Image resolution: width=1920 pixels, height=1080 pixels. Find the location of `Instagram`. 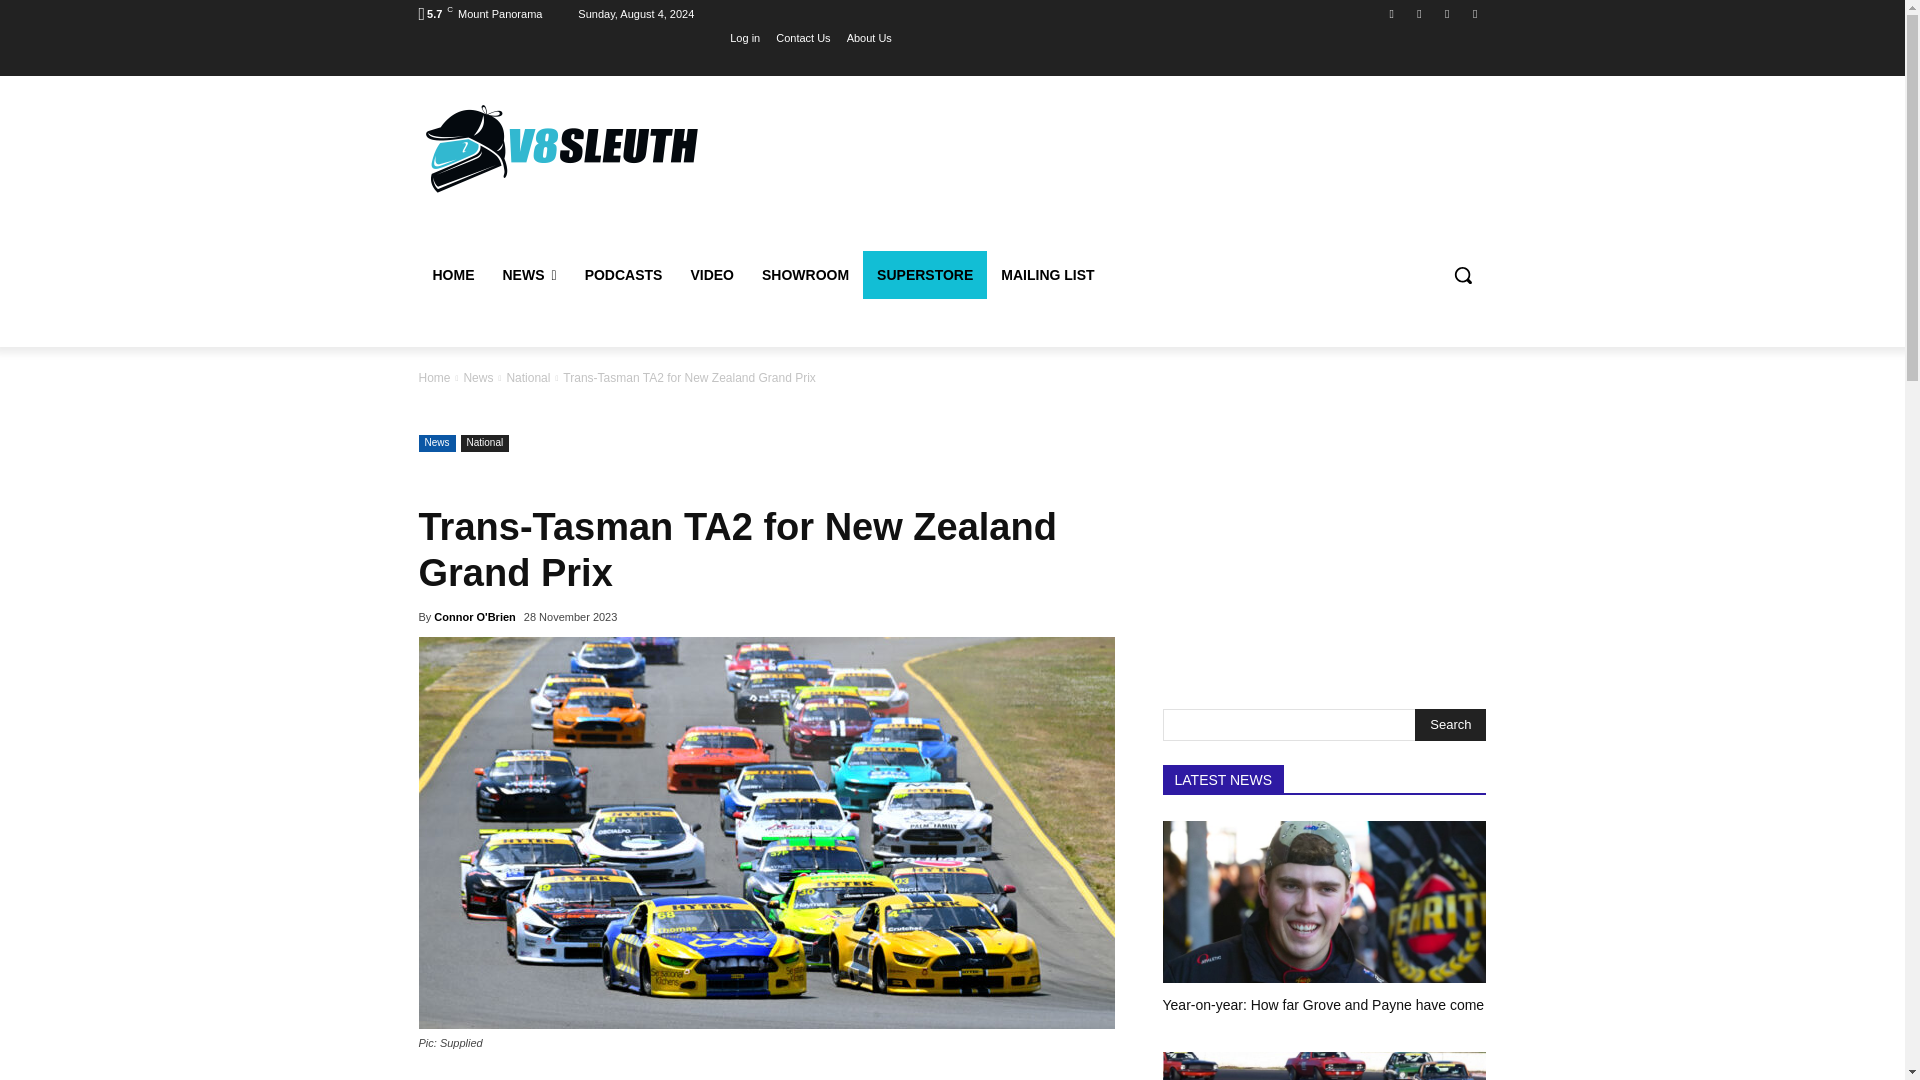

Instagram is located at coordinates (1418, 13).